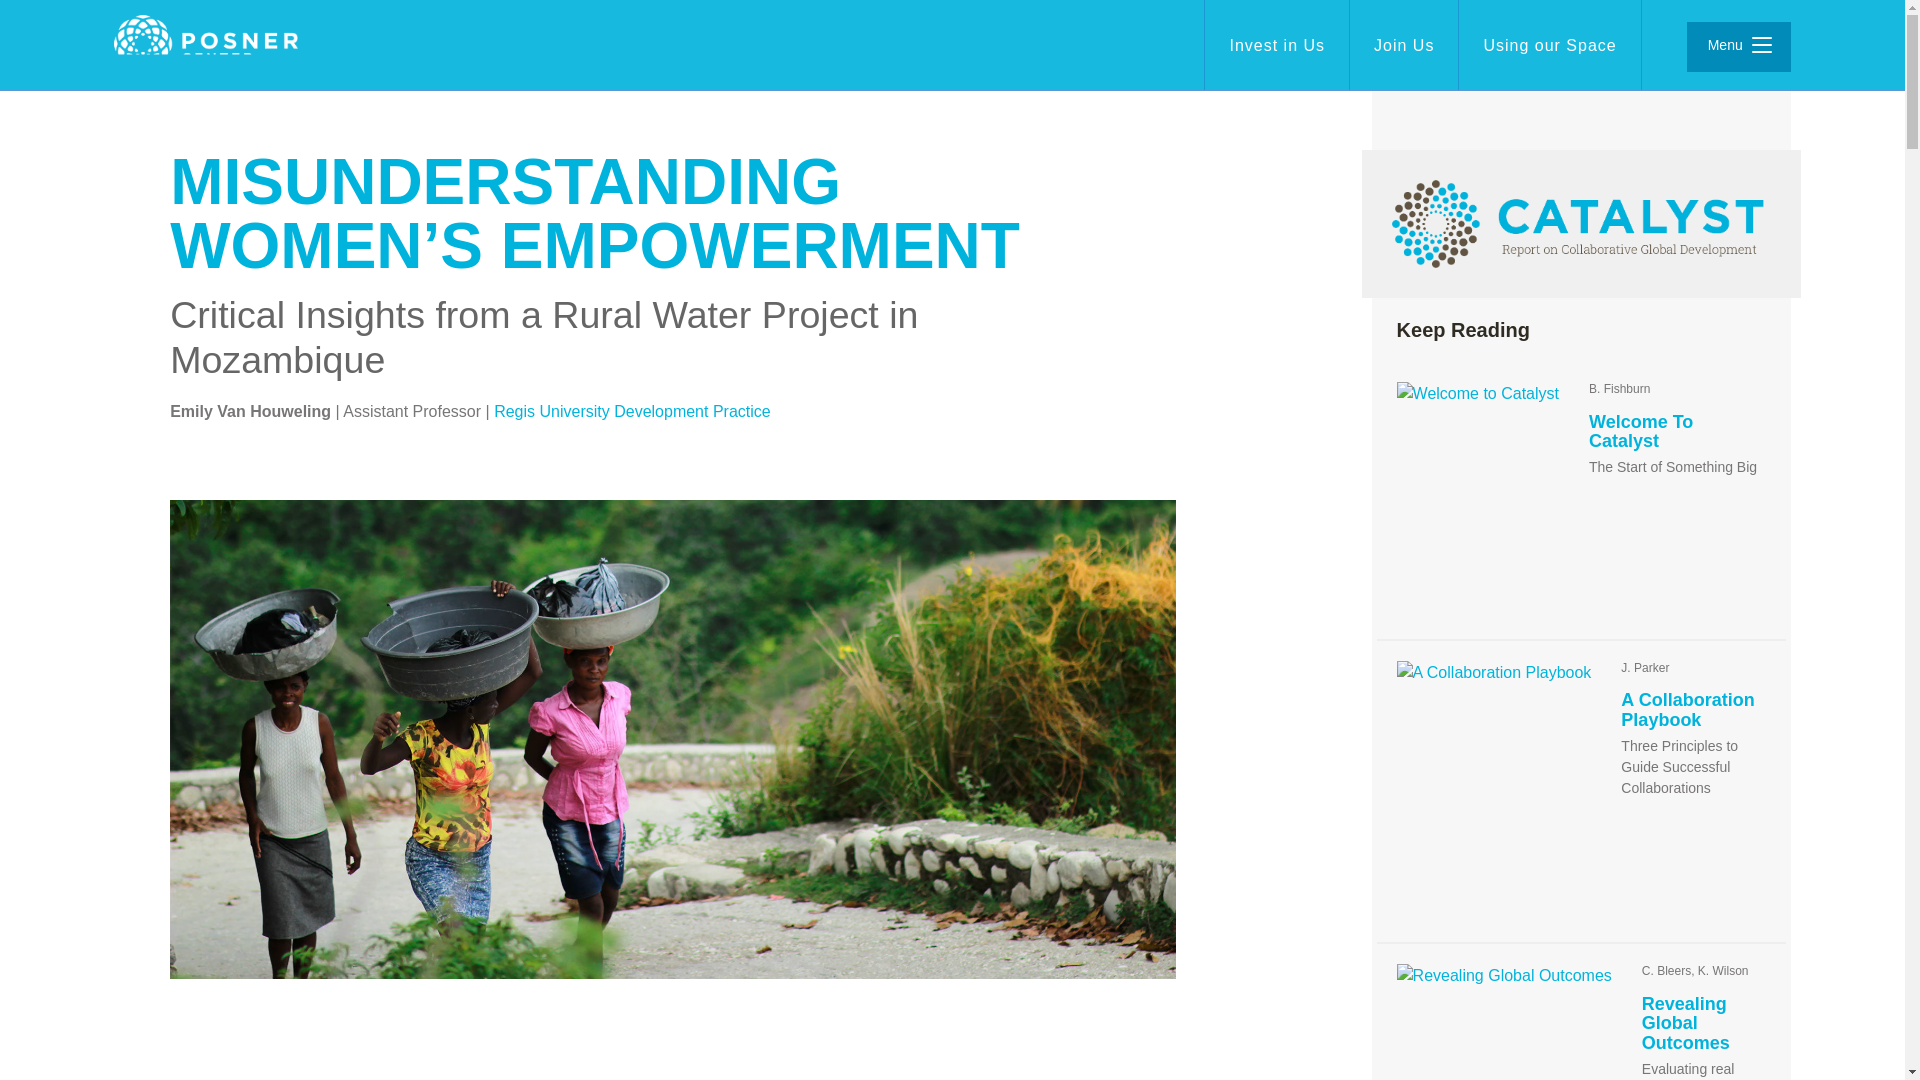 This screenshot has width=1920, height=1080. I want to click on Join Us, so click(1403, 45).